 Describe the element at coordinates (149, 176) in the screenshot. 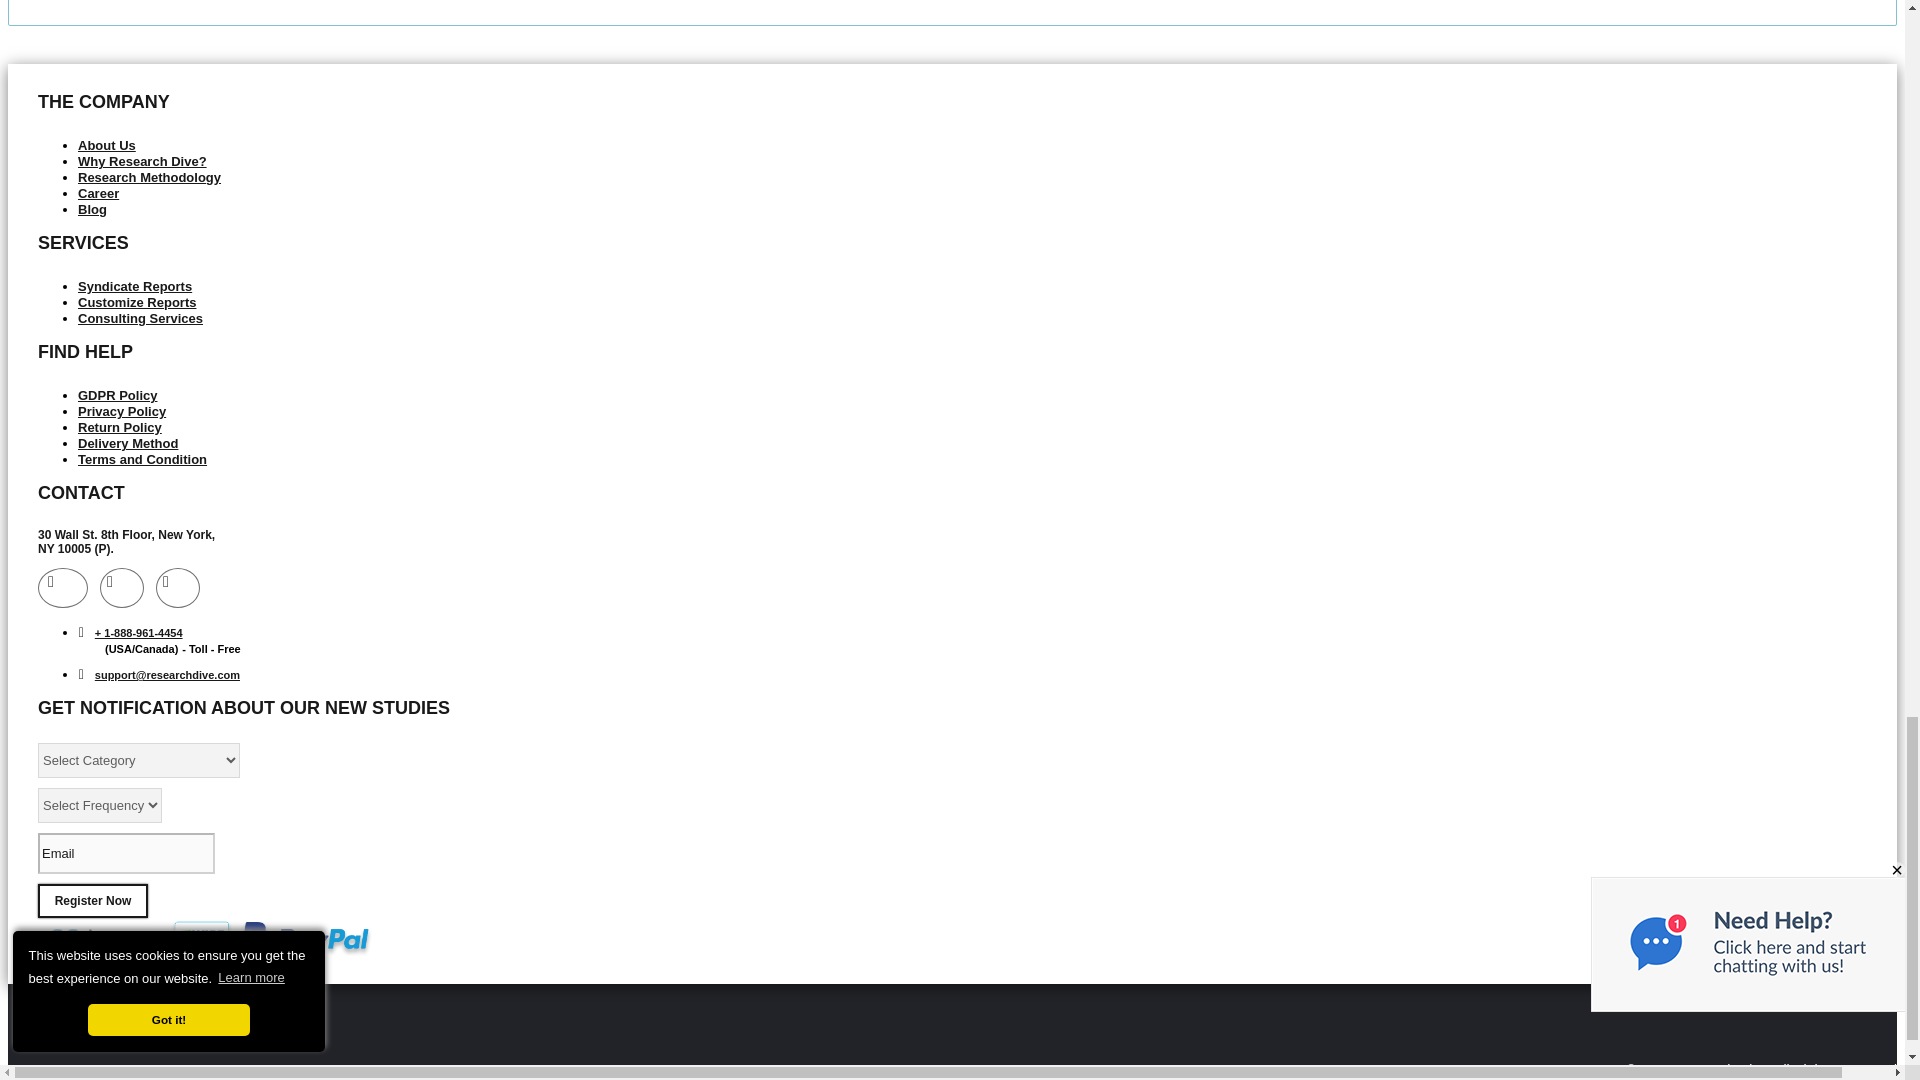

I see `Research Methodology` at that location.